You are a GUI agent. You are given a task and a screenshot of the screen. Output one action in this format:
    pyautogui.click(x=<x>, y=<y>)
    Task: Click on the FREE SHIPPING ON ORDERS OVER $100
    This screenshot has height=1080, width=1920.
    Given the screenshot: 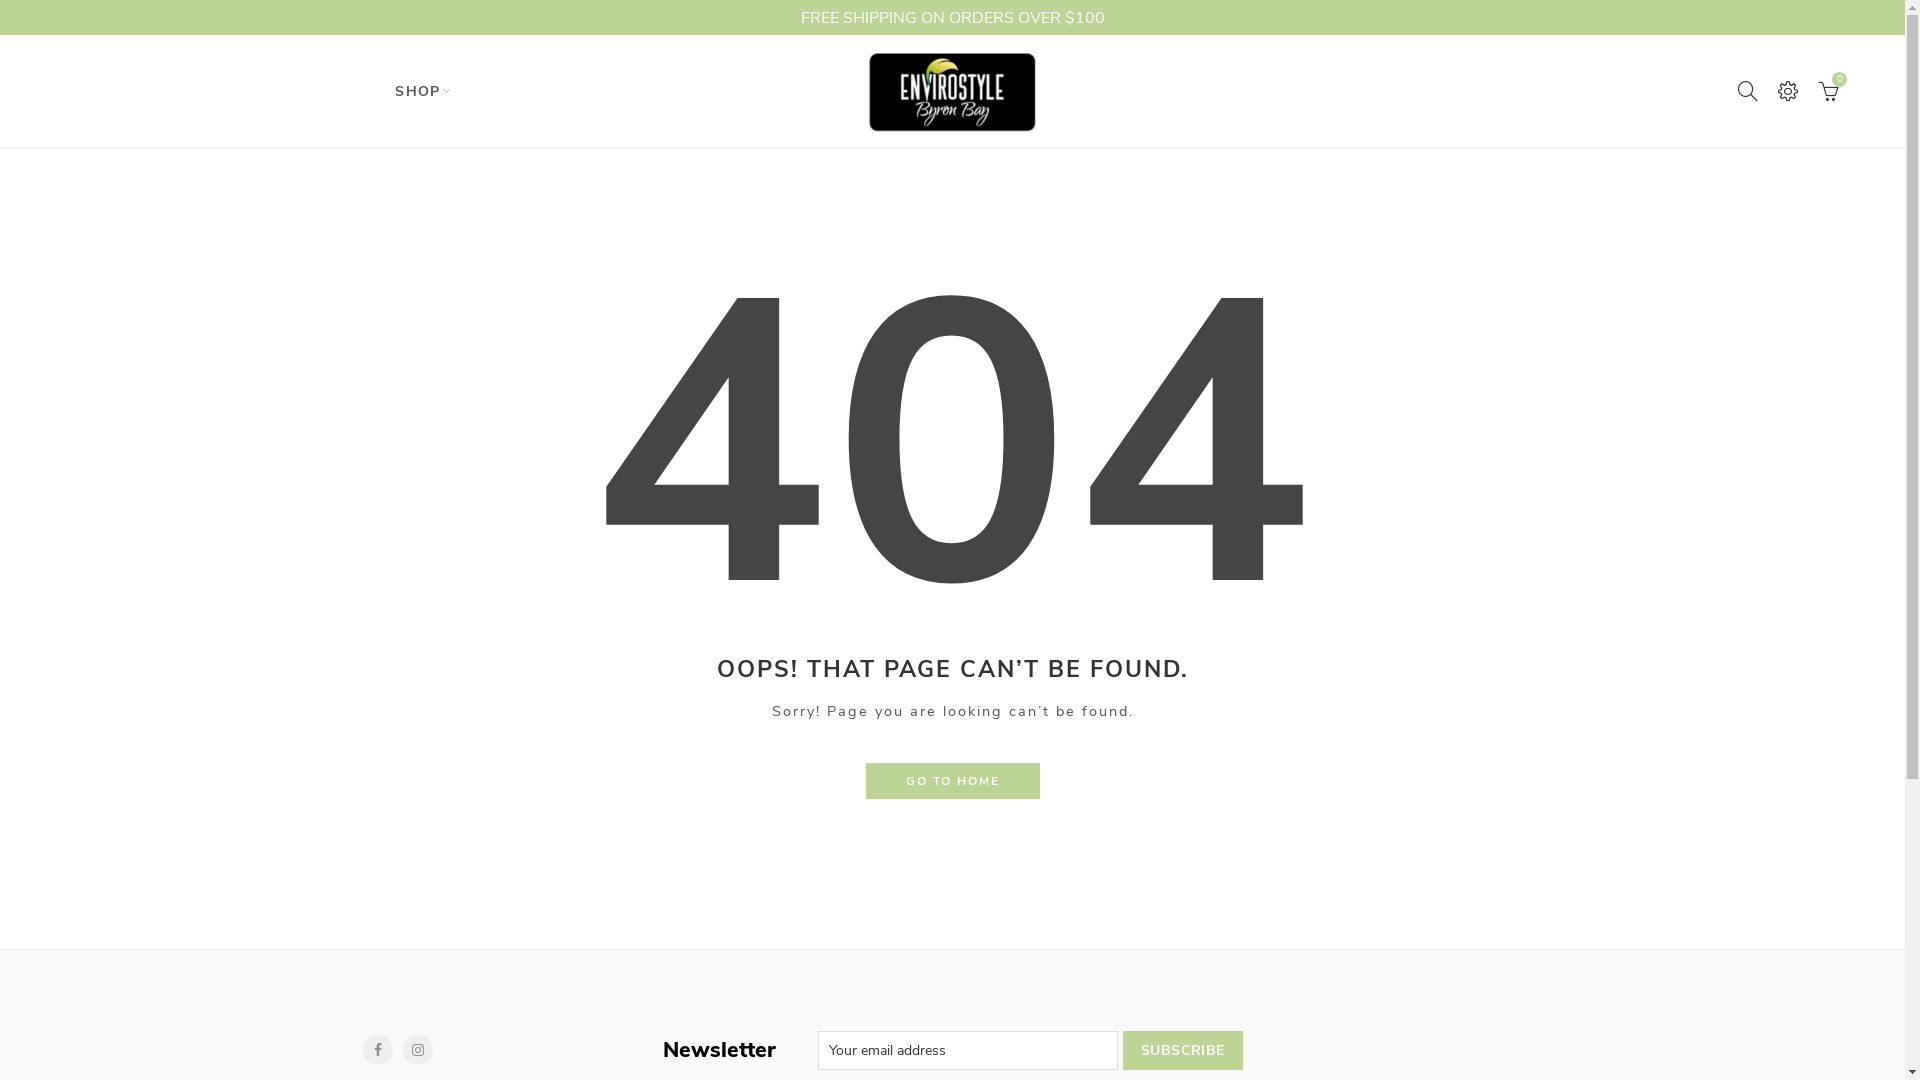 What is the action you would take?
    pyautogui.click(x=952, y=18)
    